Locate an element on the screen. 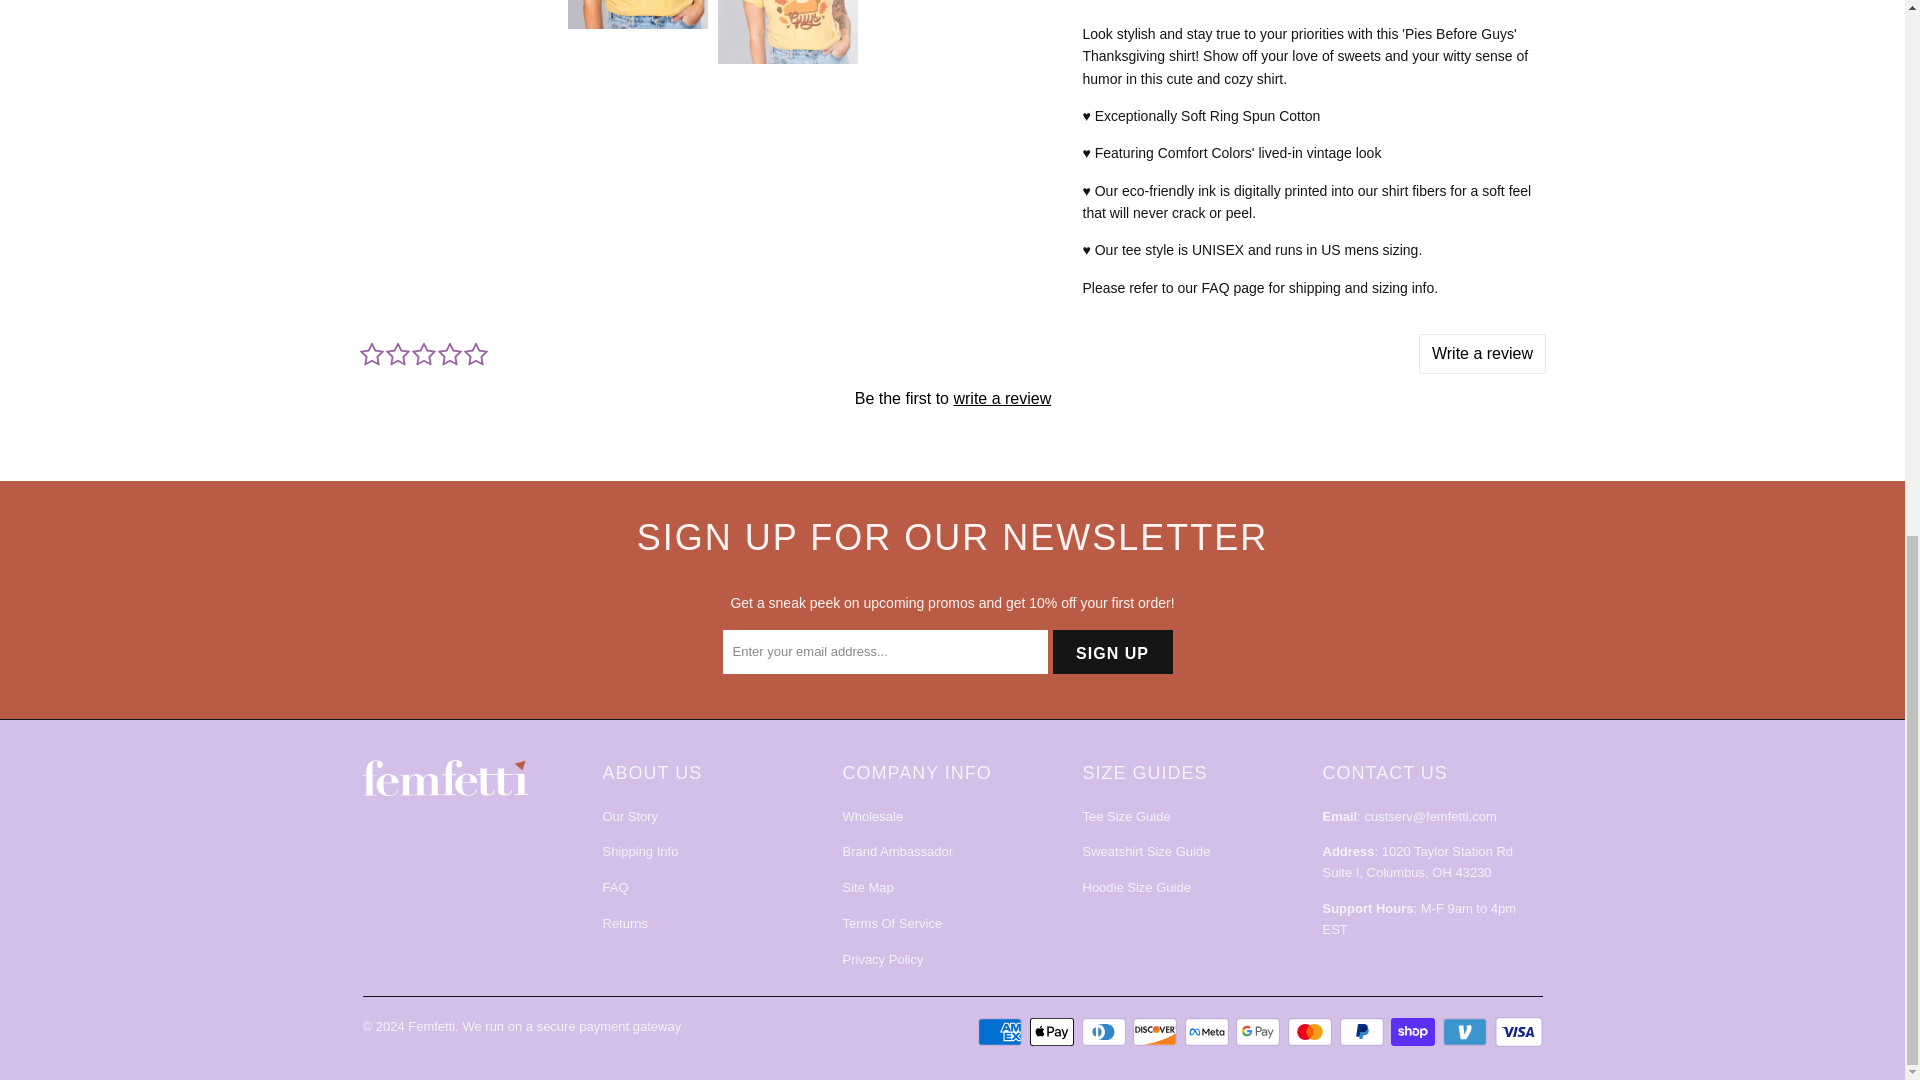  Venmo is located at coordinates (1467, 1032).